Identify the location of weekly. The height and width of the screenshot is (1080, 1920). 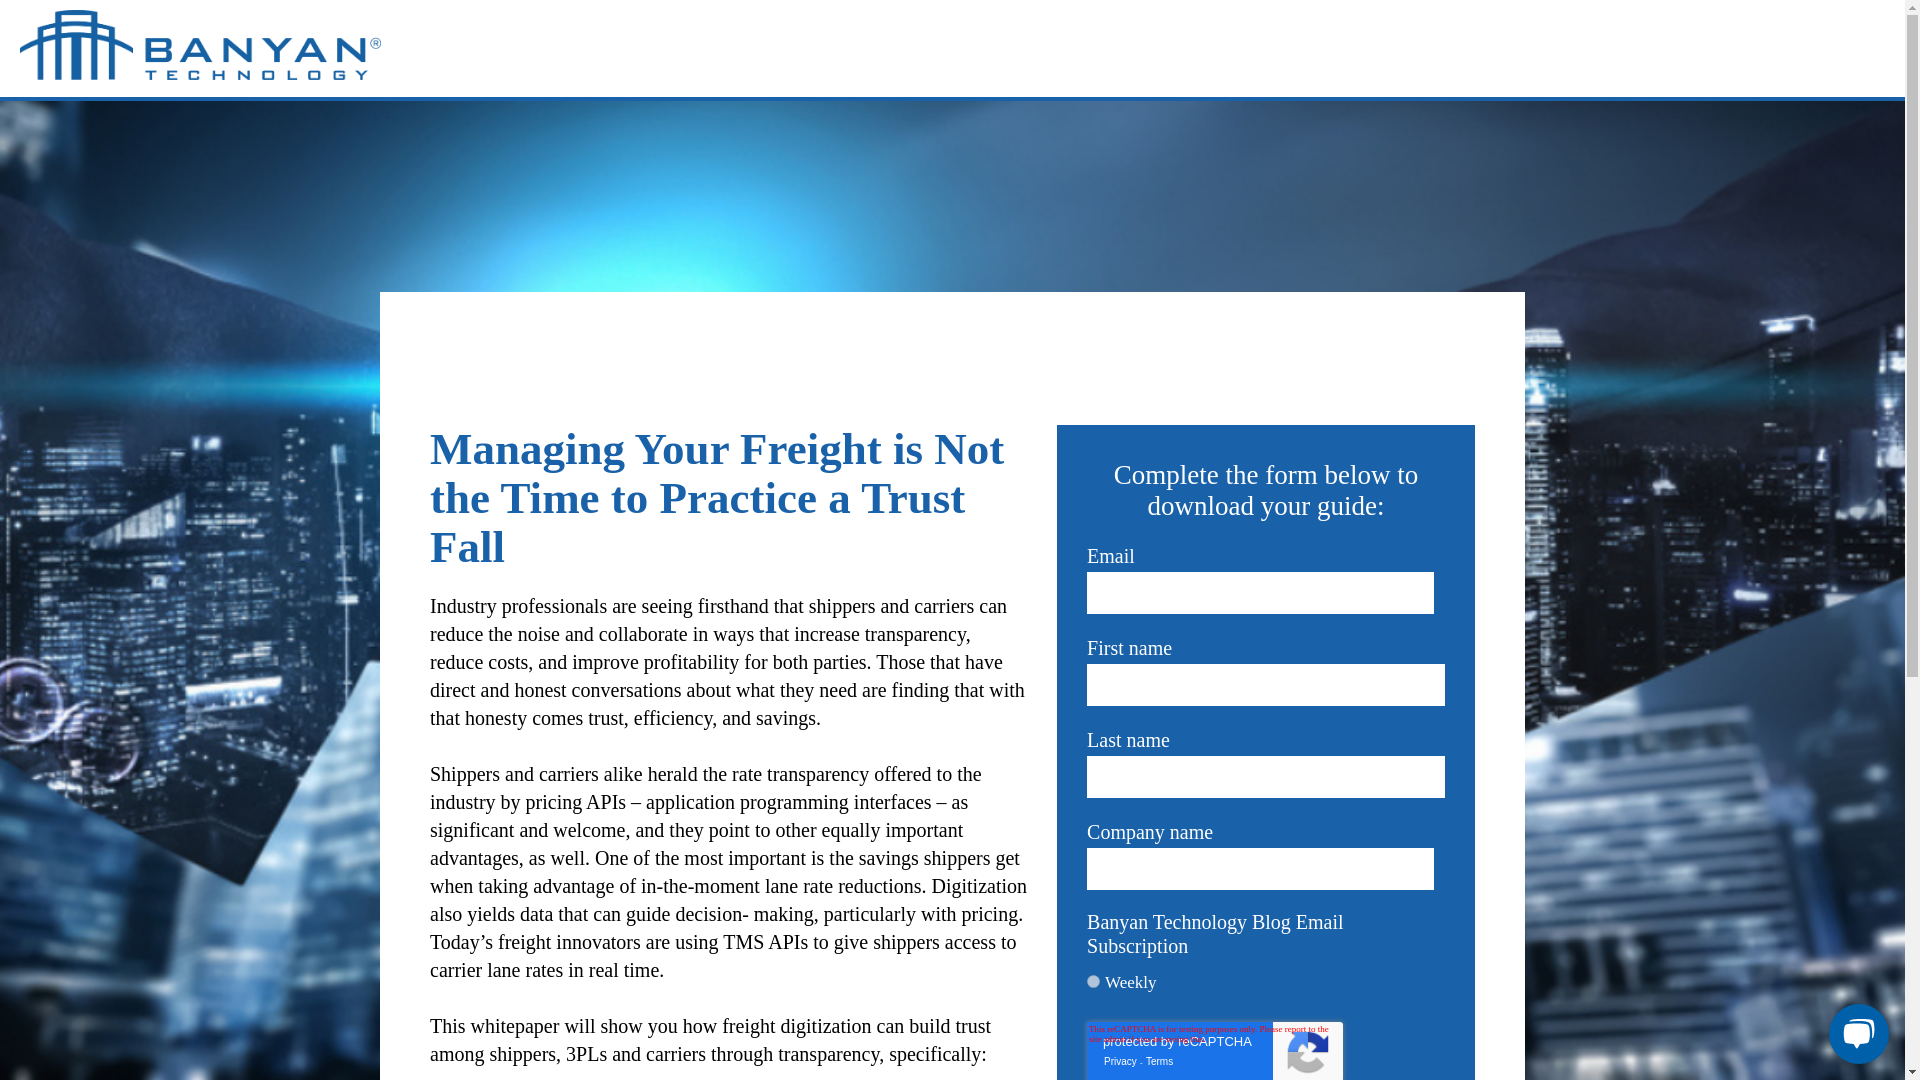
(1093, 982).